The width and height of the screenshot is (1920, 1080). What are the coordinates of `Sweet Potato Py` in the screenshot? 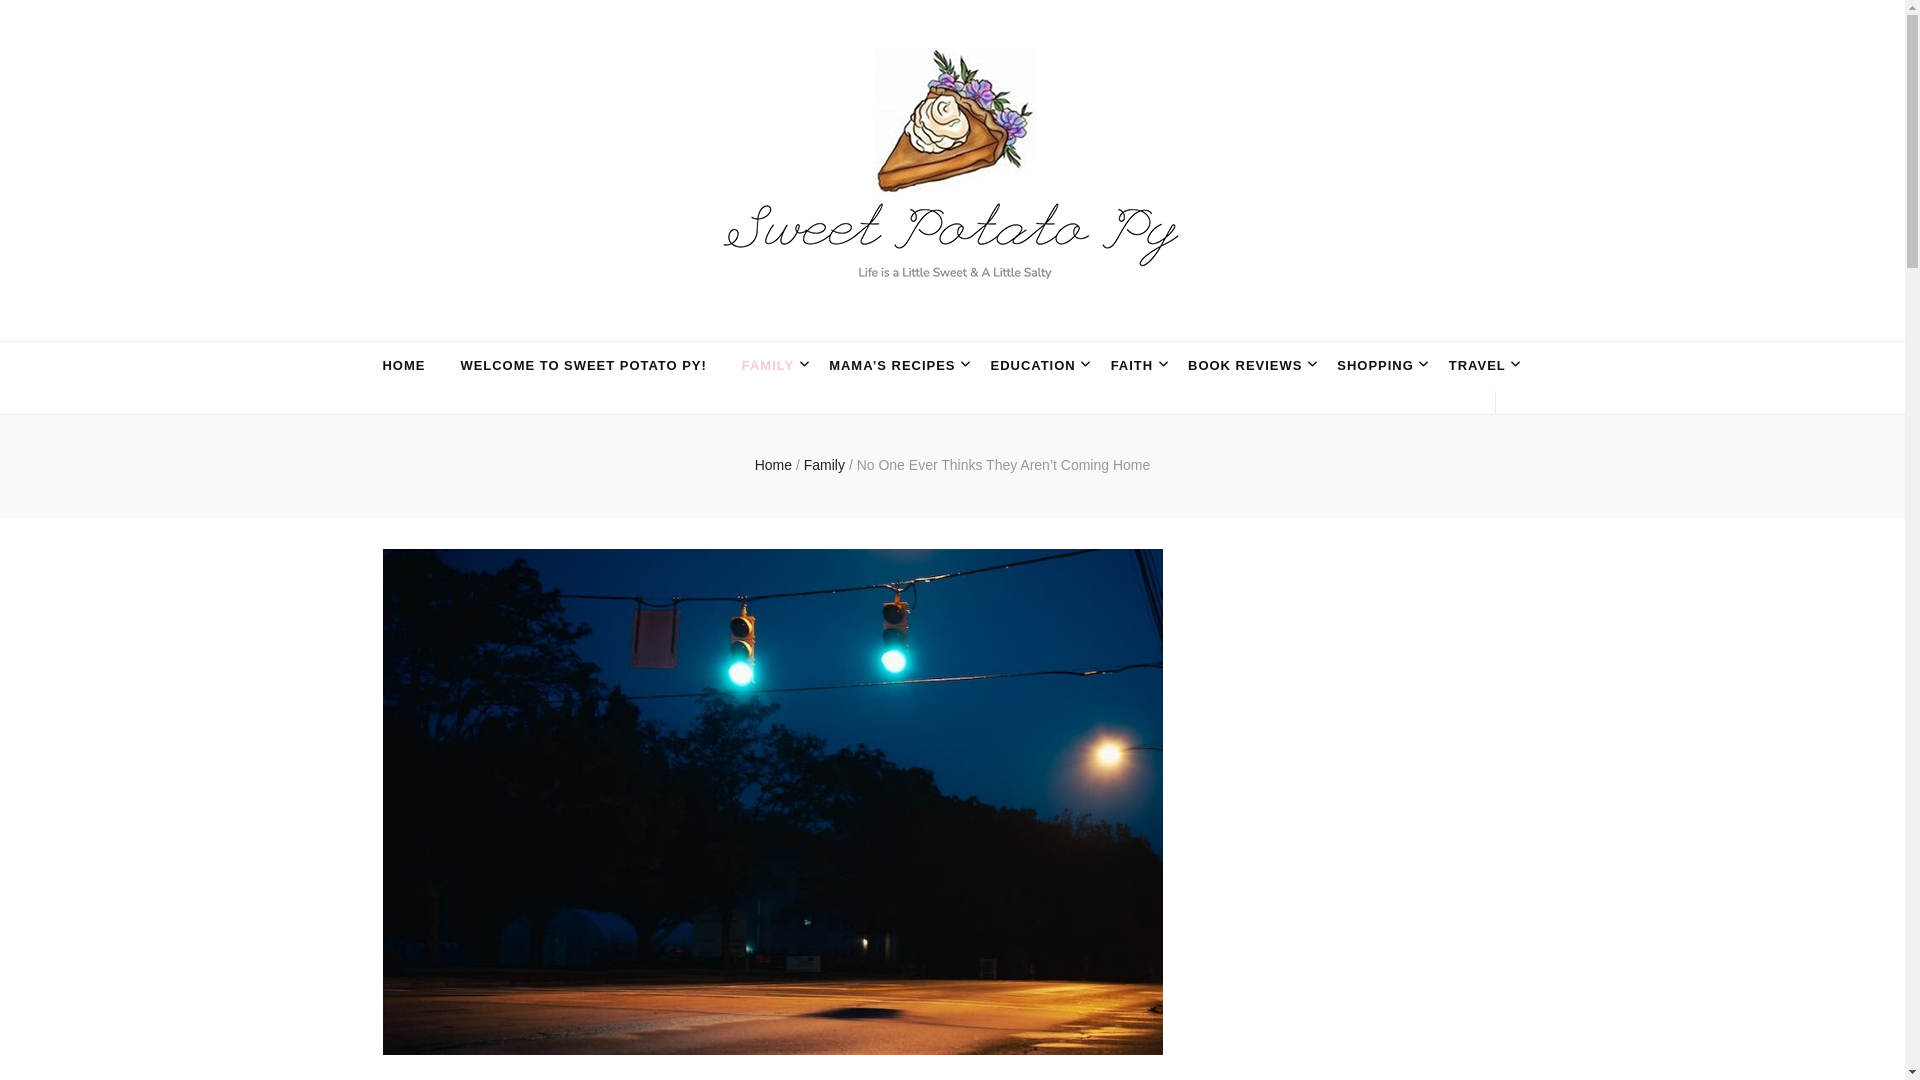 It's located at (580, 324).